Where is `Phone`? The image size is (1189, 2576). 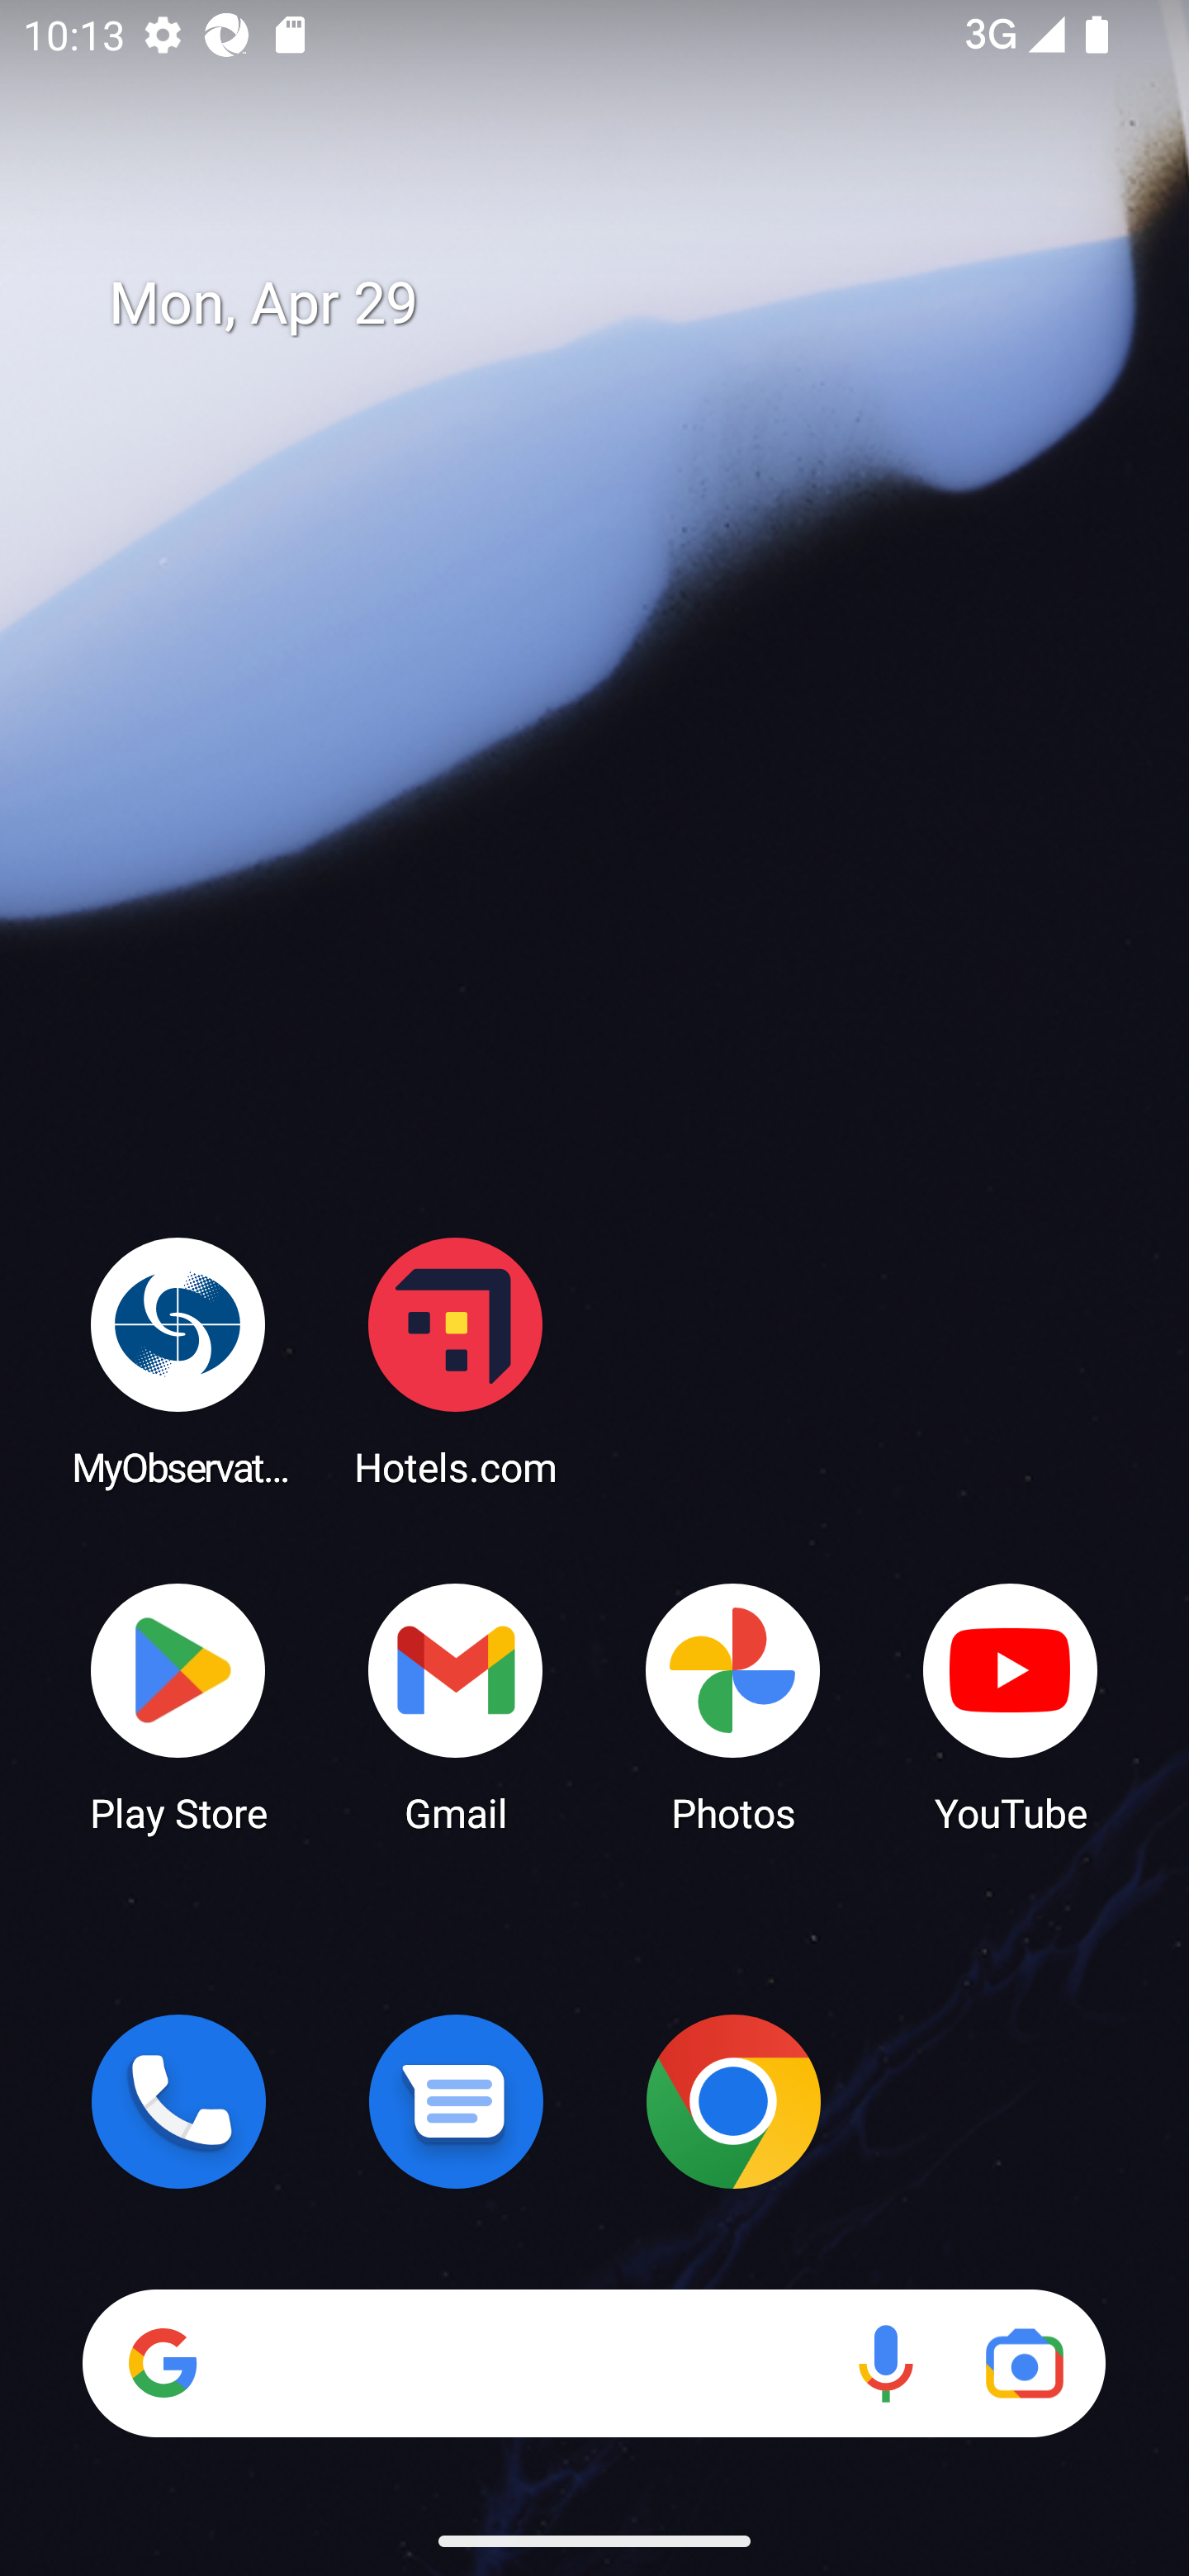 Phone is located at coordinates (178, 2101).